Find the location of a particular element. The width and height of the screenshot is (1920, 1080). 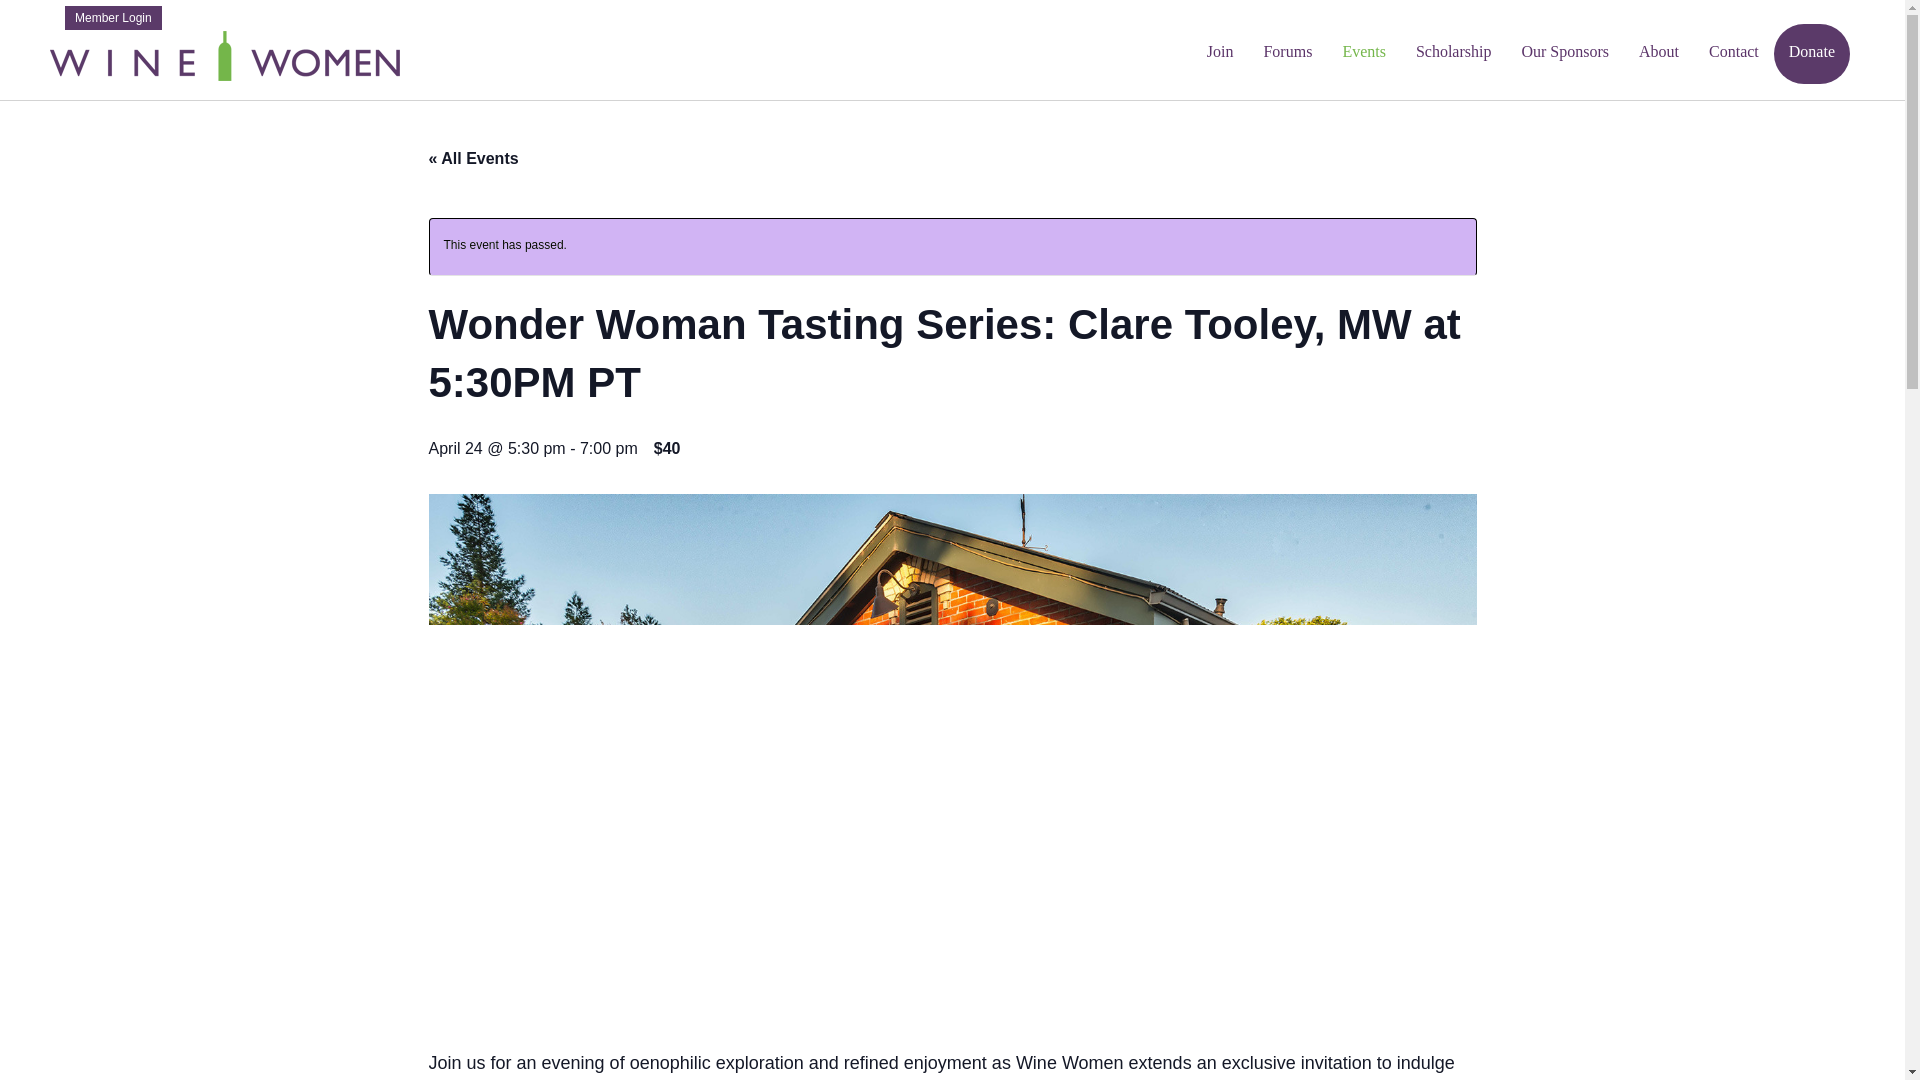

Contact is located at coordinates (1734, 54).